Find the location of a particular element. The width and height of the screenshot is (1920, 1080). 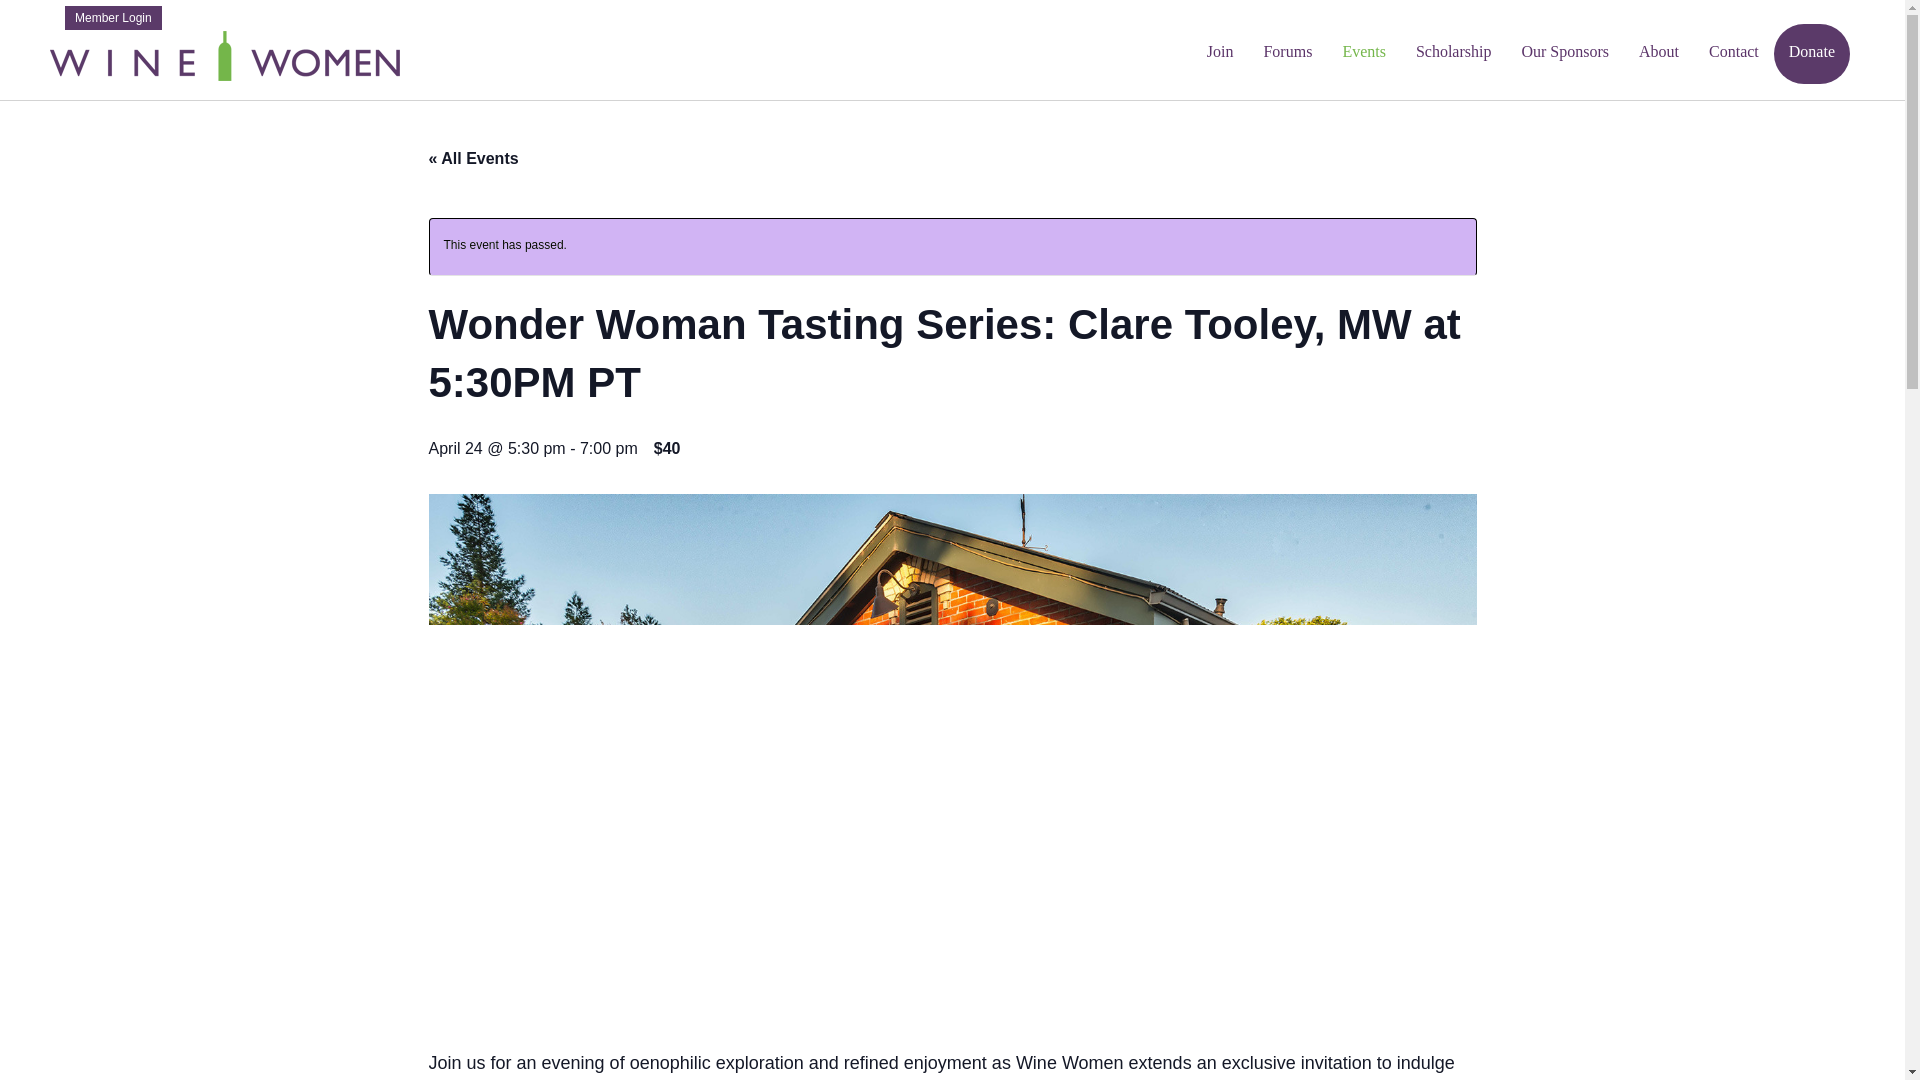

Contact is located at coordinates (1734, 54).